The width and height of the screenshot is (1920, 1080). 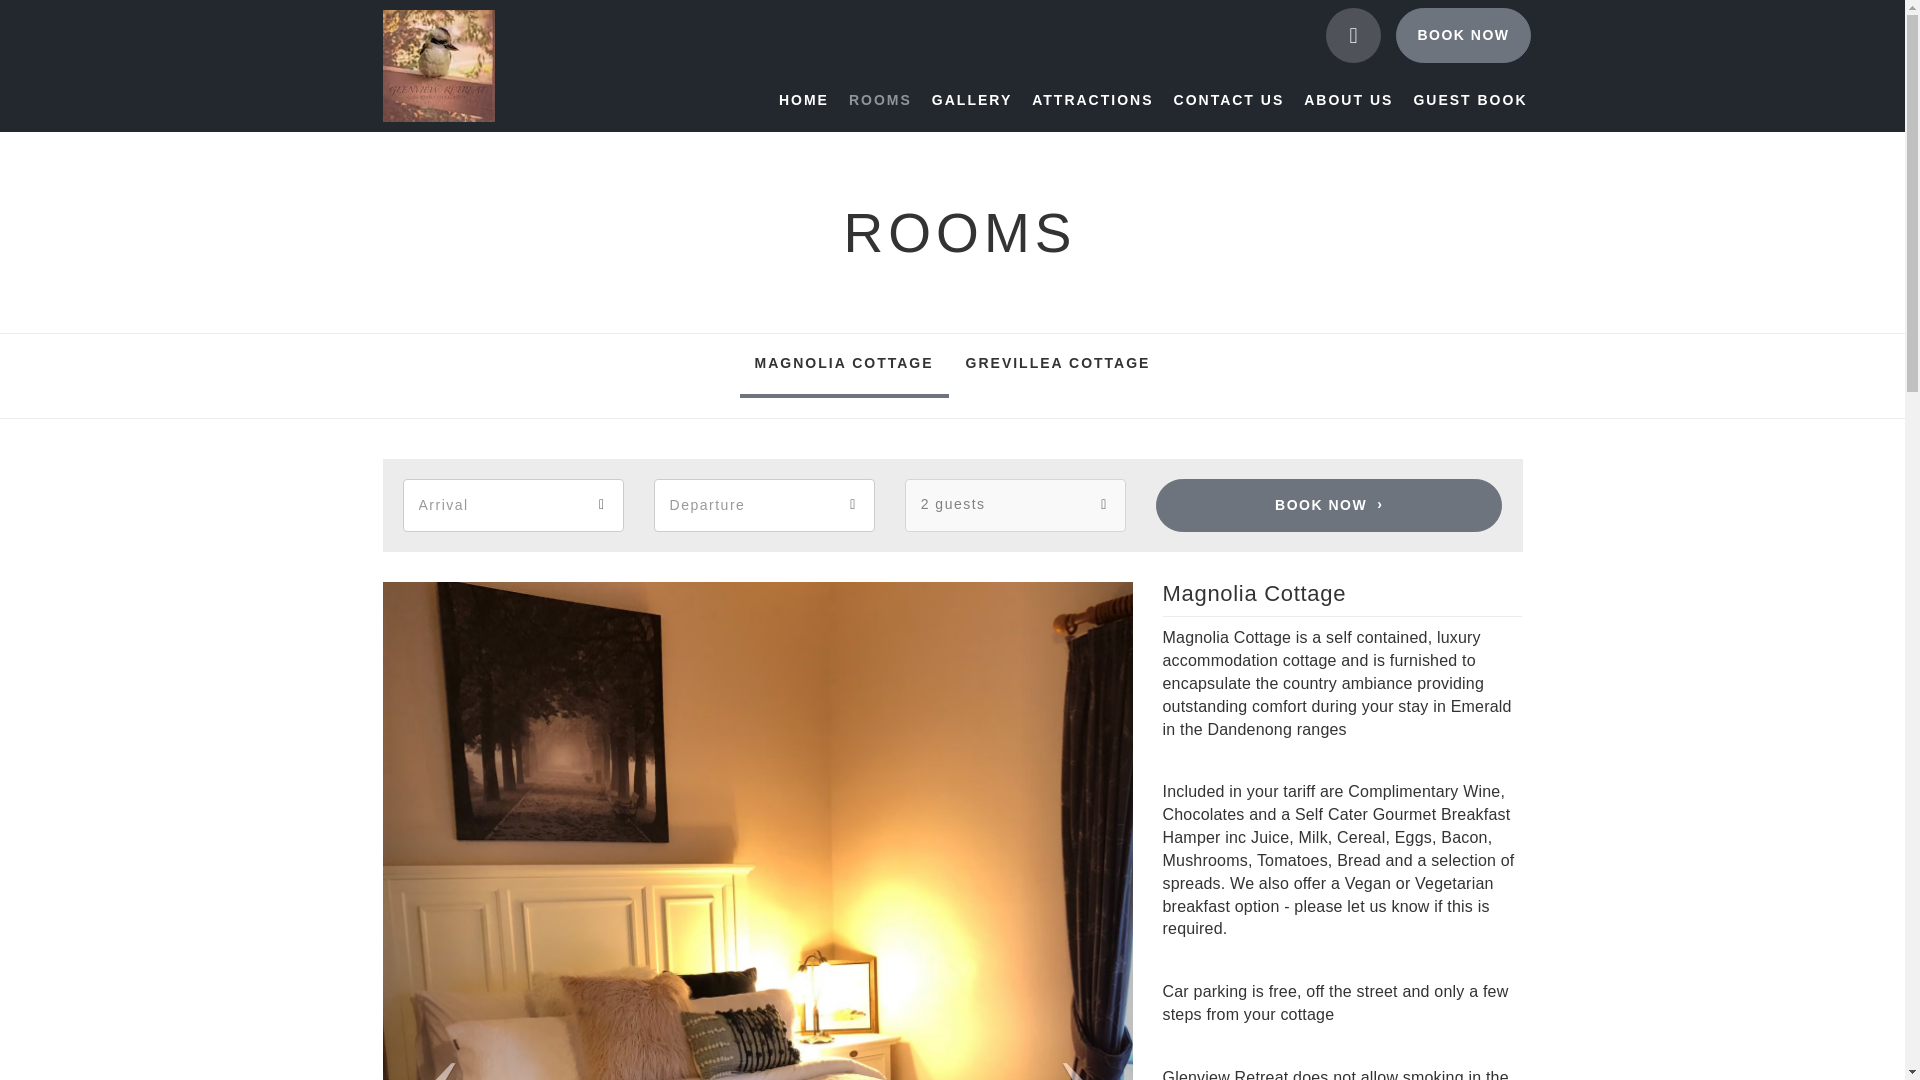 What do you see at coordinates (1058, 366) in the screenshot?
I see `GREVILLEA COTTAGE` at bounding box center [1058, 366].